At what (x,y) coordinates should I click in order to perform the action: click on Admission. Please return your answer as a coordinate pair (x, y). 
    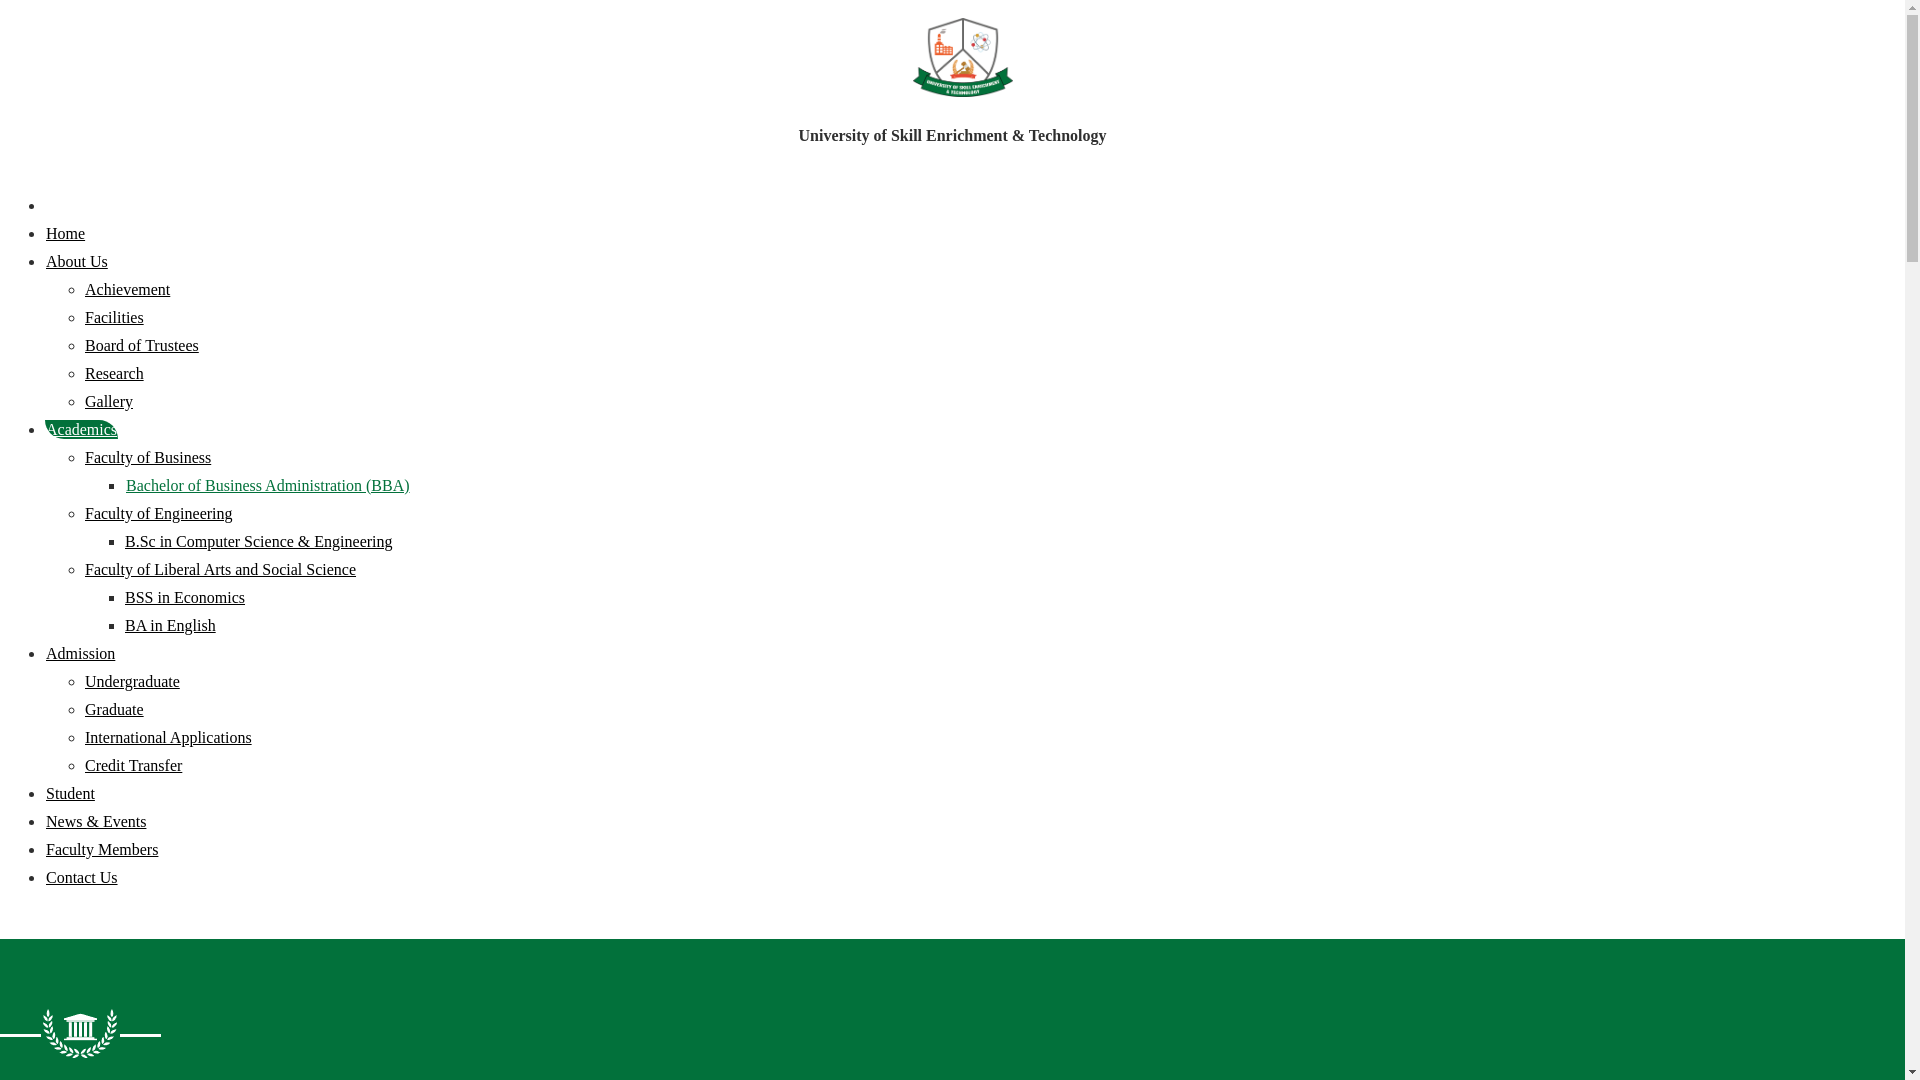
    Looking at the image, I should click on (80, 654).